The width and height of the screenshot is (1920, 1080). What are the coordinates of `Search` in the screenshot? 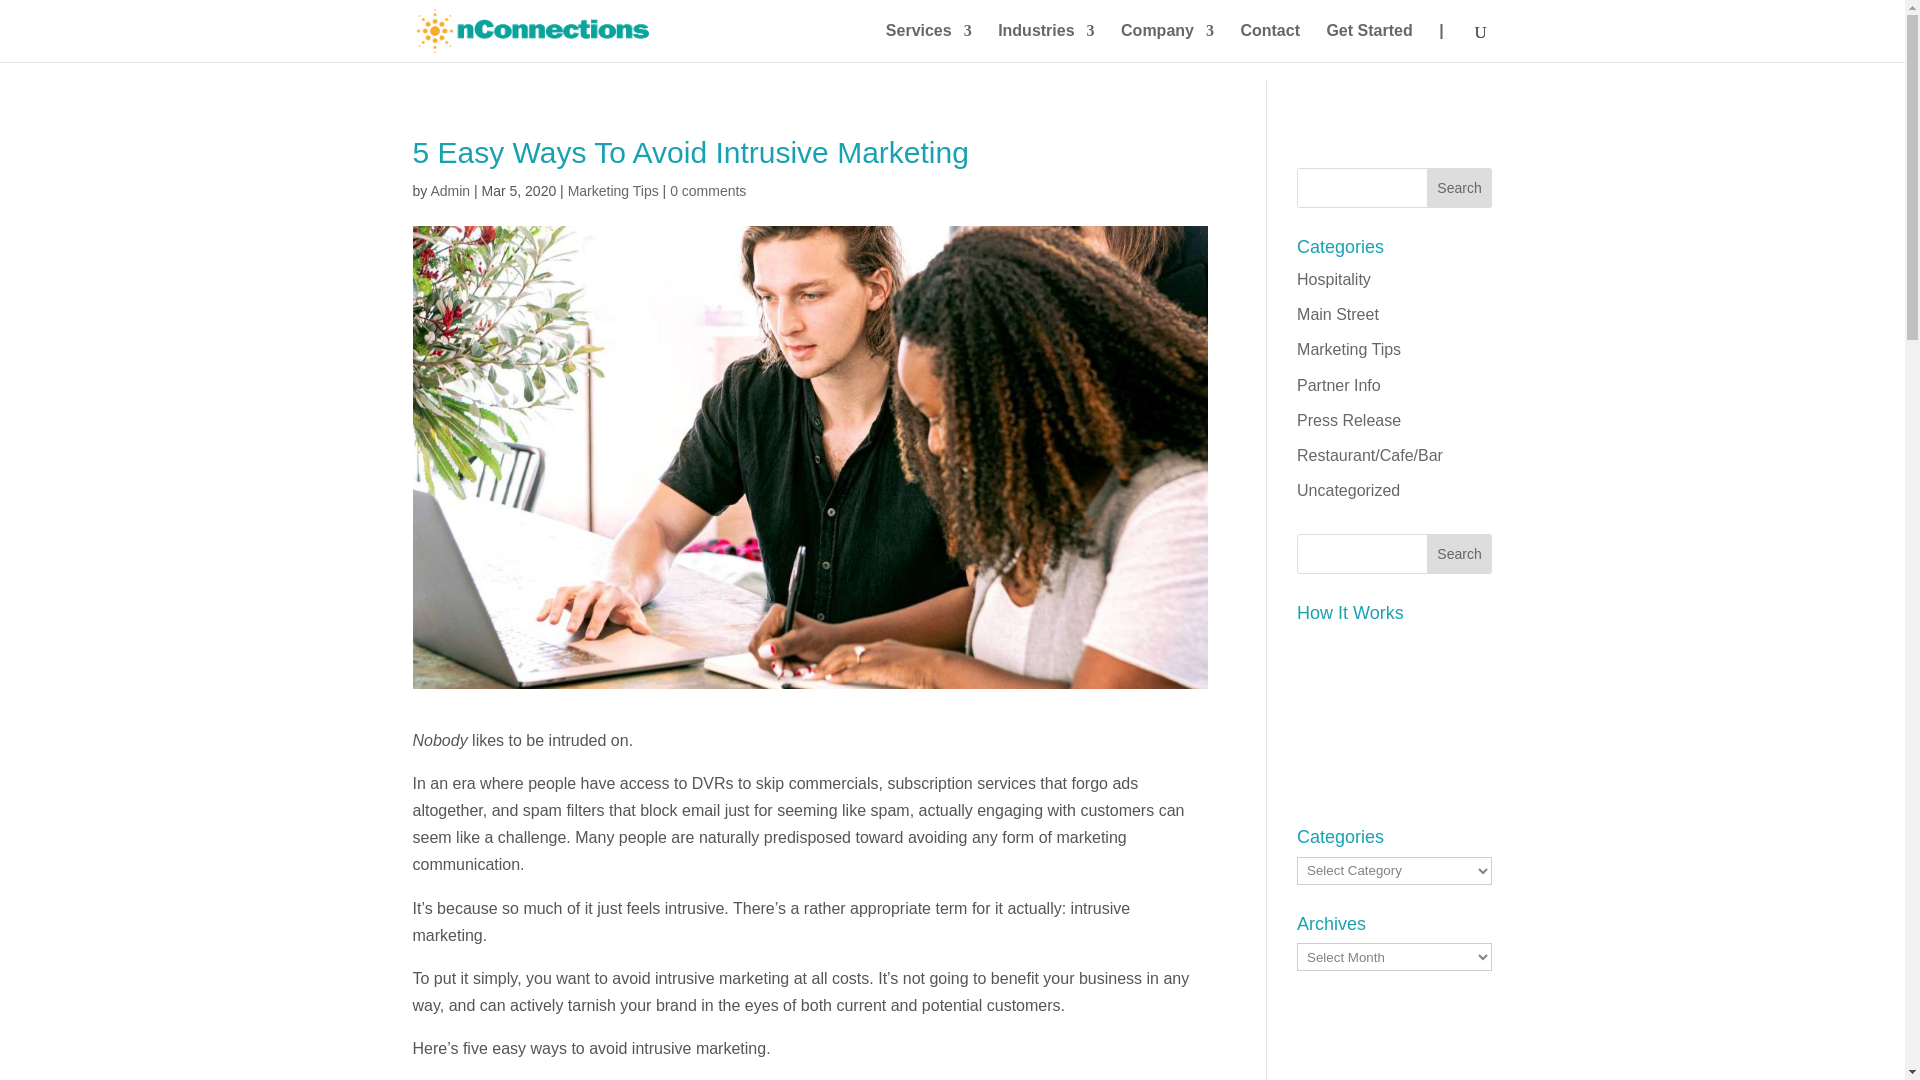 It's located at (1460, 188).